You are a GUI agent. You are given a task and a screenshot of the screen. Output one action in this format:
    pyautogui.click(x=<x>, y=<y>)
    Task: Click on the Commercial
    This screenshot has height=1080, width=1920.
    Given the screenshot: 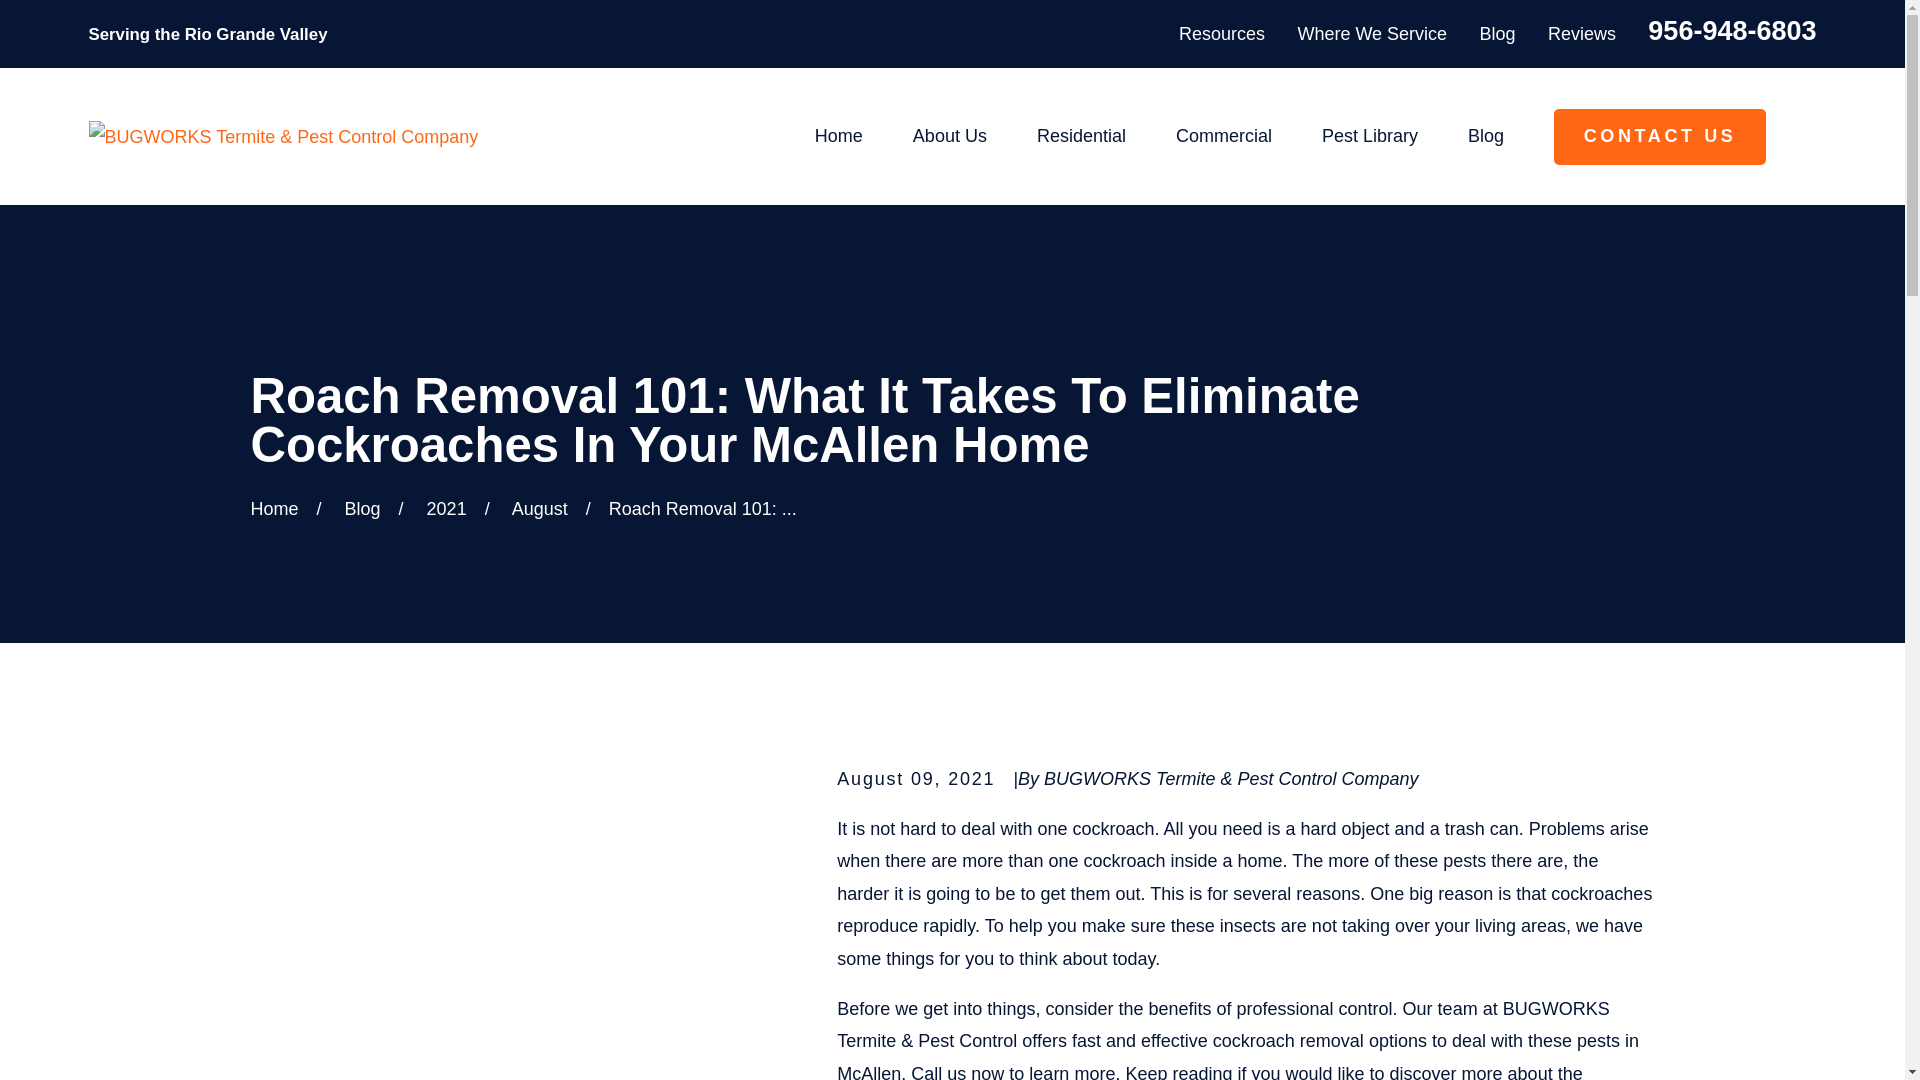 What is the action you would take?
    pyautogui.click(x=1223, y=136)
    